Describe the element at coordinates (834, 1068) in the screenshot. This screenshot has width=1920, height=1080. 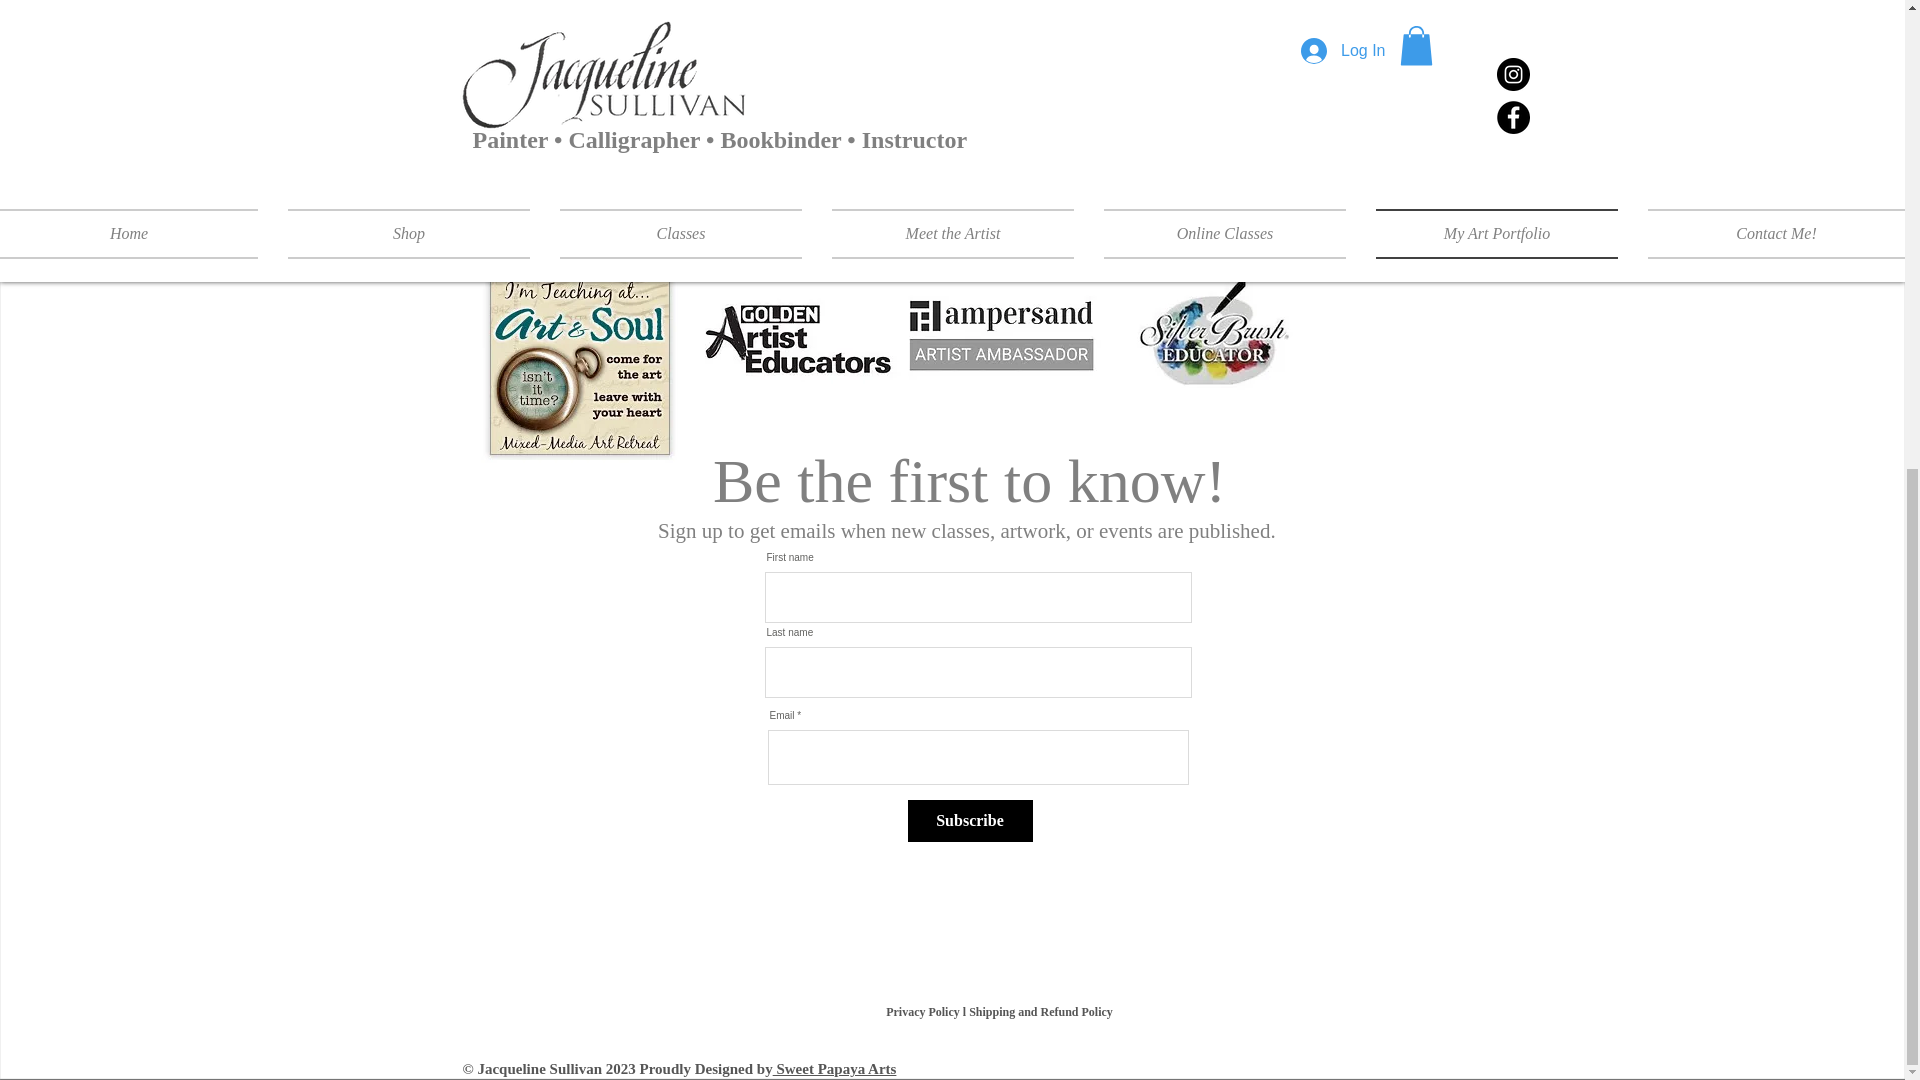
I see `Sweet Papaya Arts` at that location.